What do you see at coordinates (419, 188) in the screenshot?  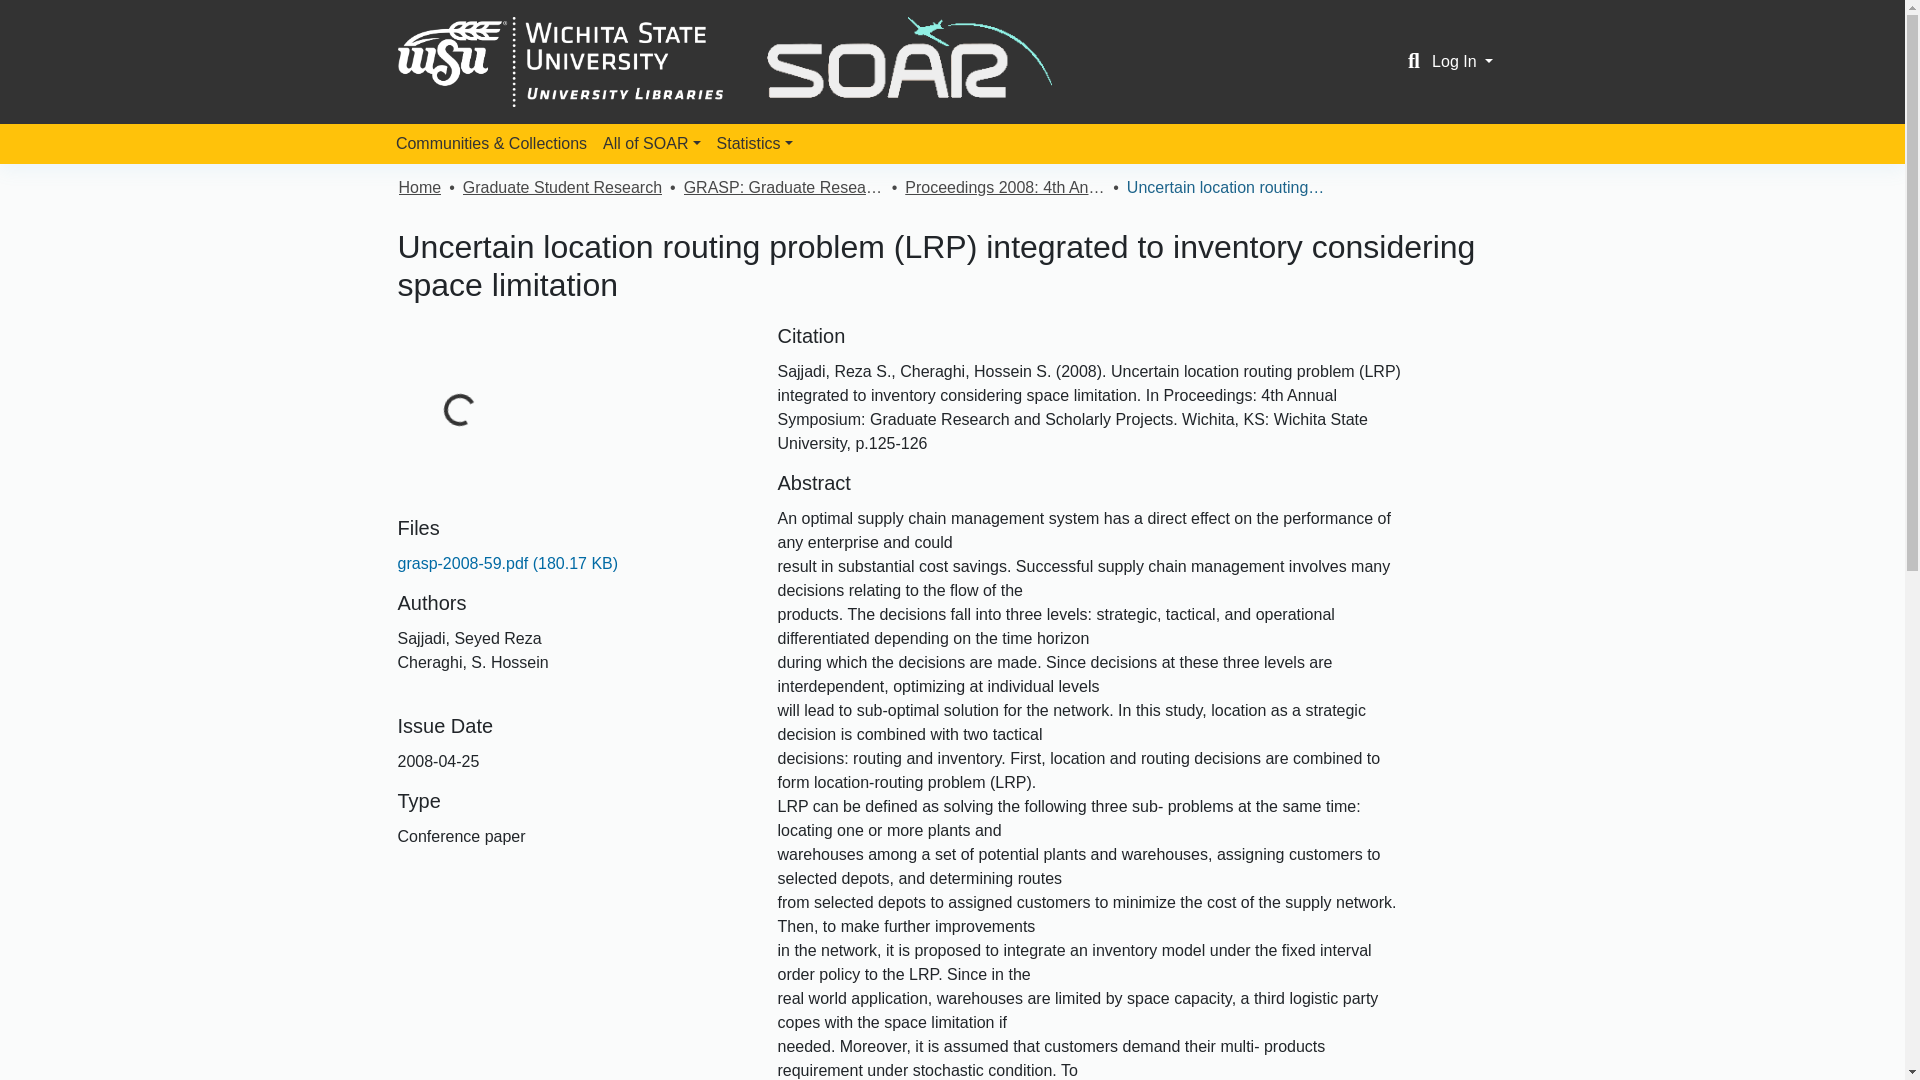 I see `Home` at bounding box center [419, 188].